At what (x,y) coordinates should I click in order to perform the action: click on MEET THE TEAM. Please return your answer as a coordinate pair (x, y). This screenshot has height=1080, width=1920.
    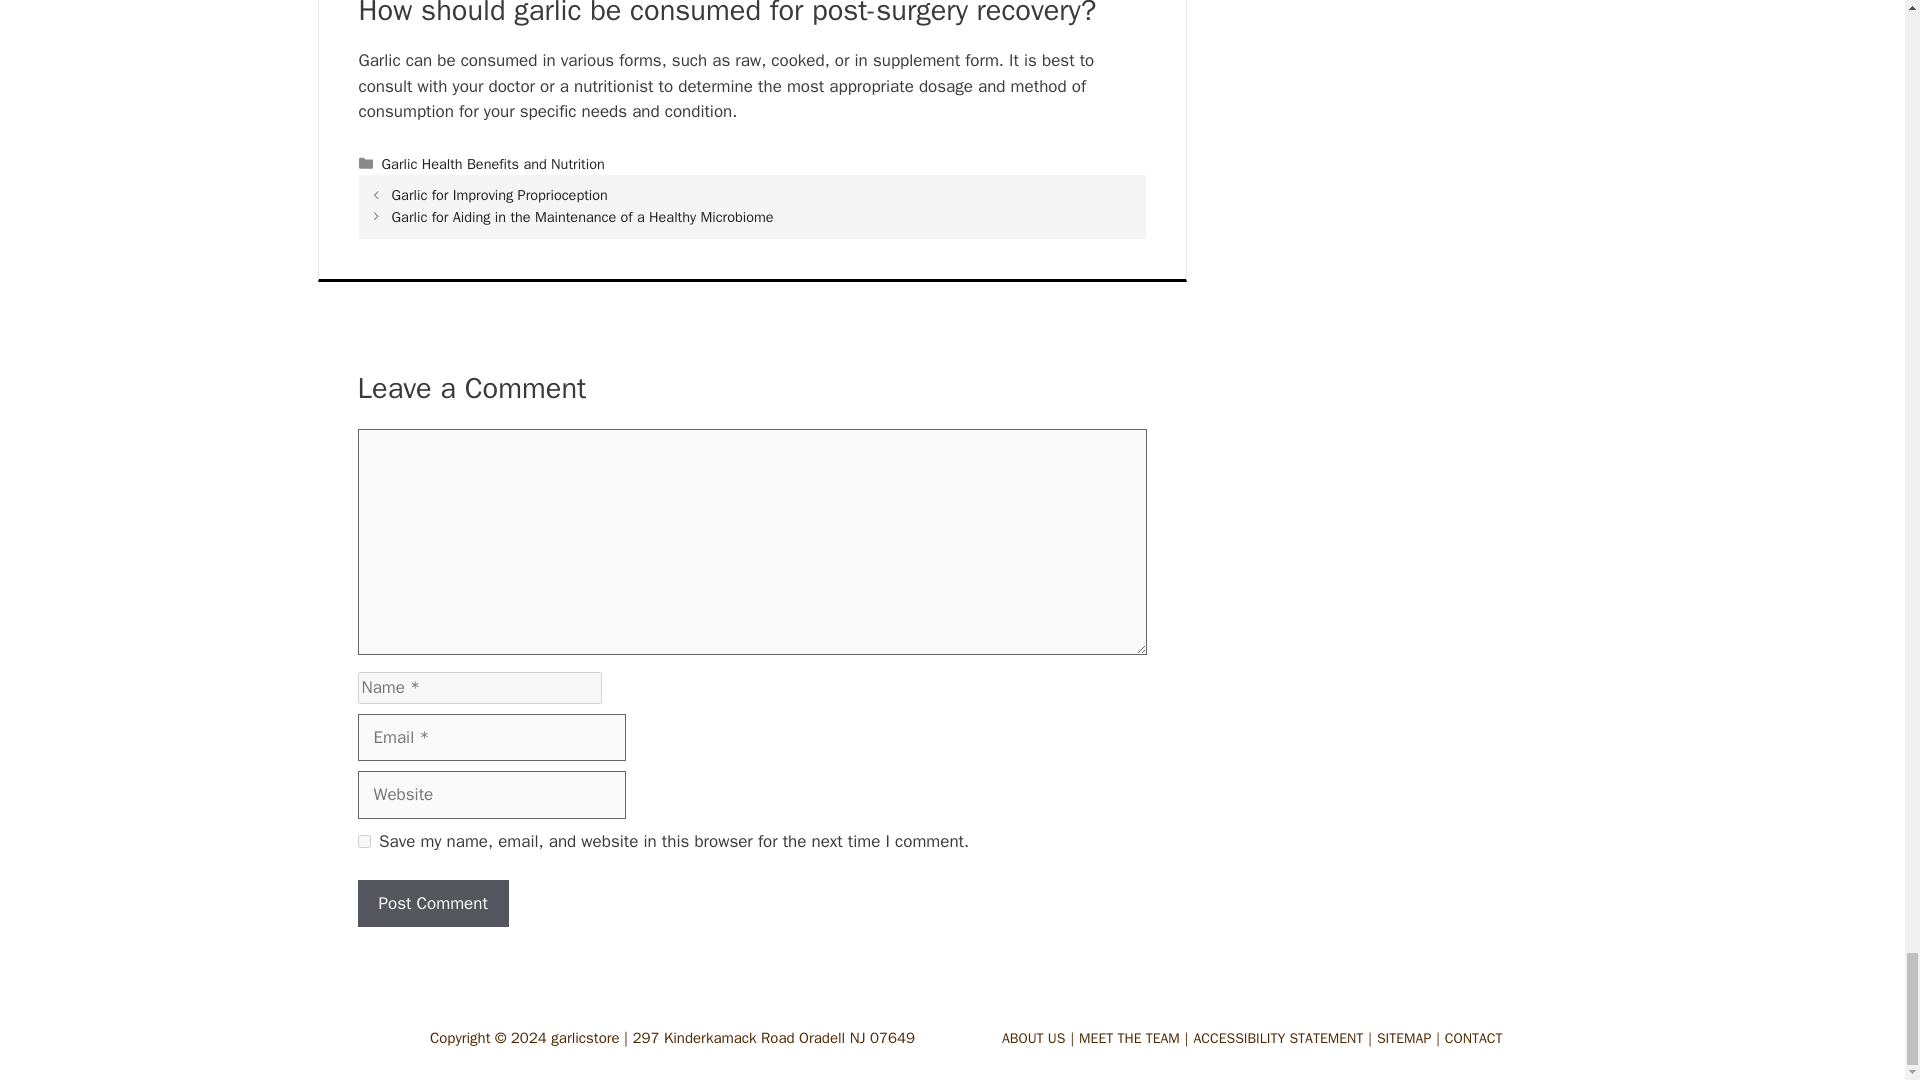
    Looking at the image, I should click on (1136, 1038).